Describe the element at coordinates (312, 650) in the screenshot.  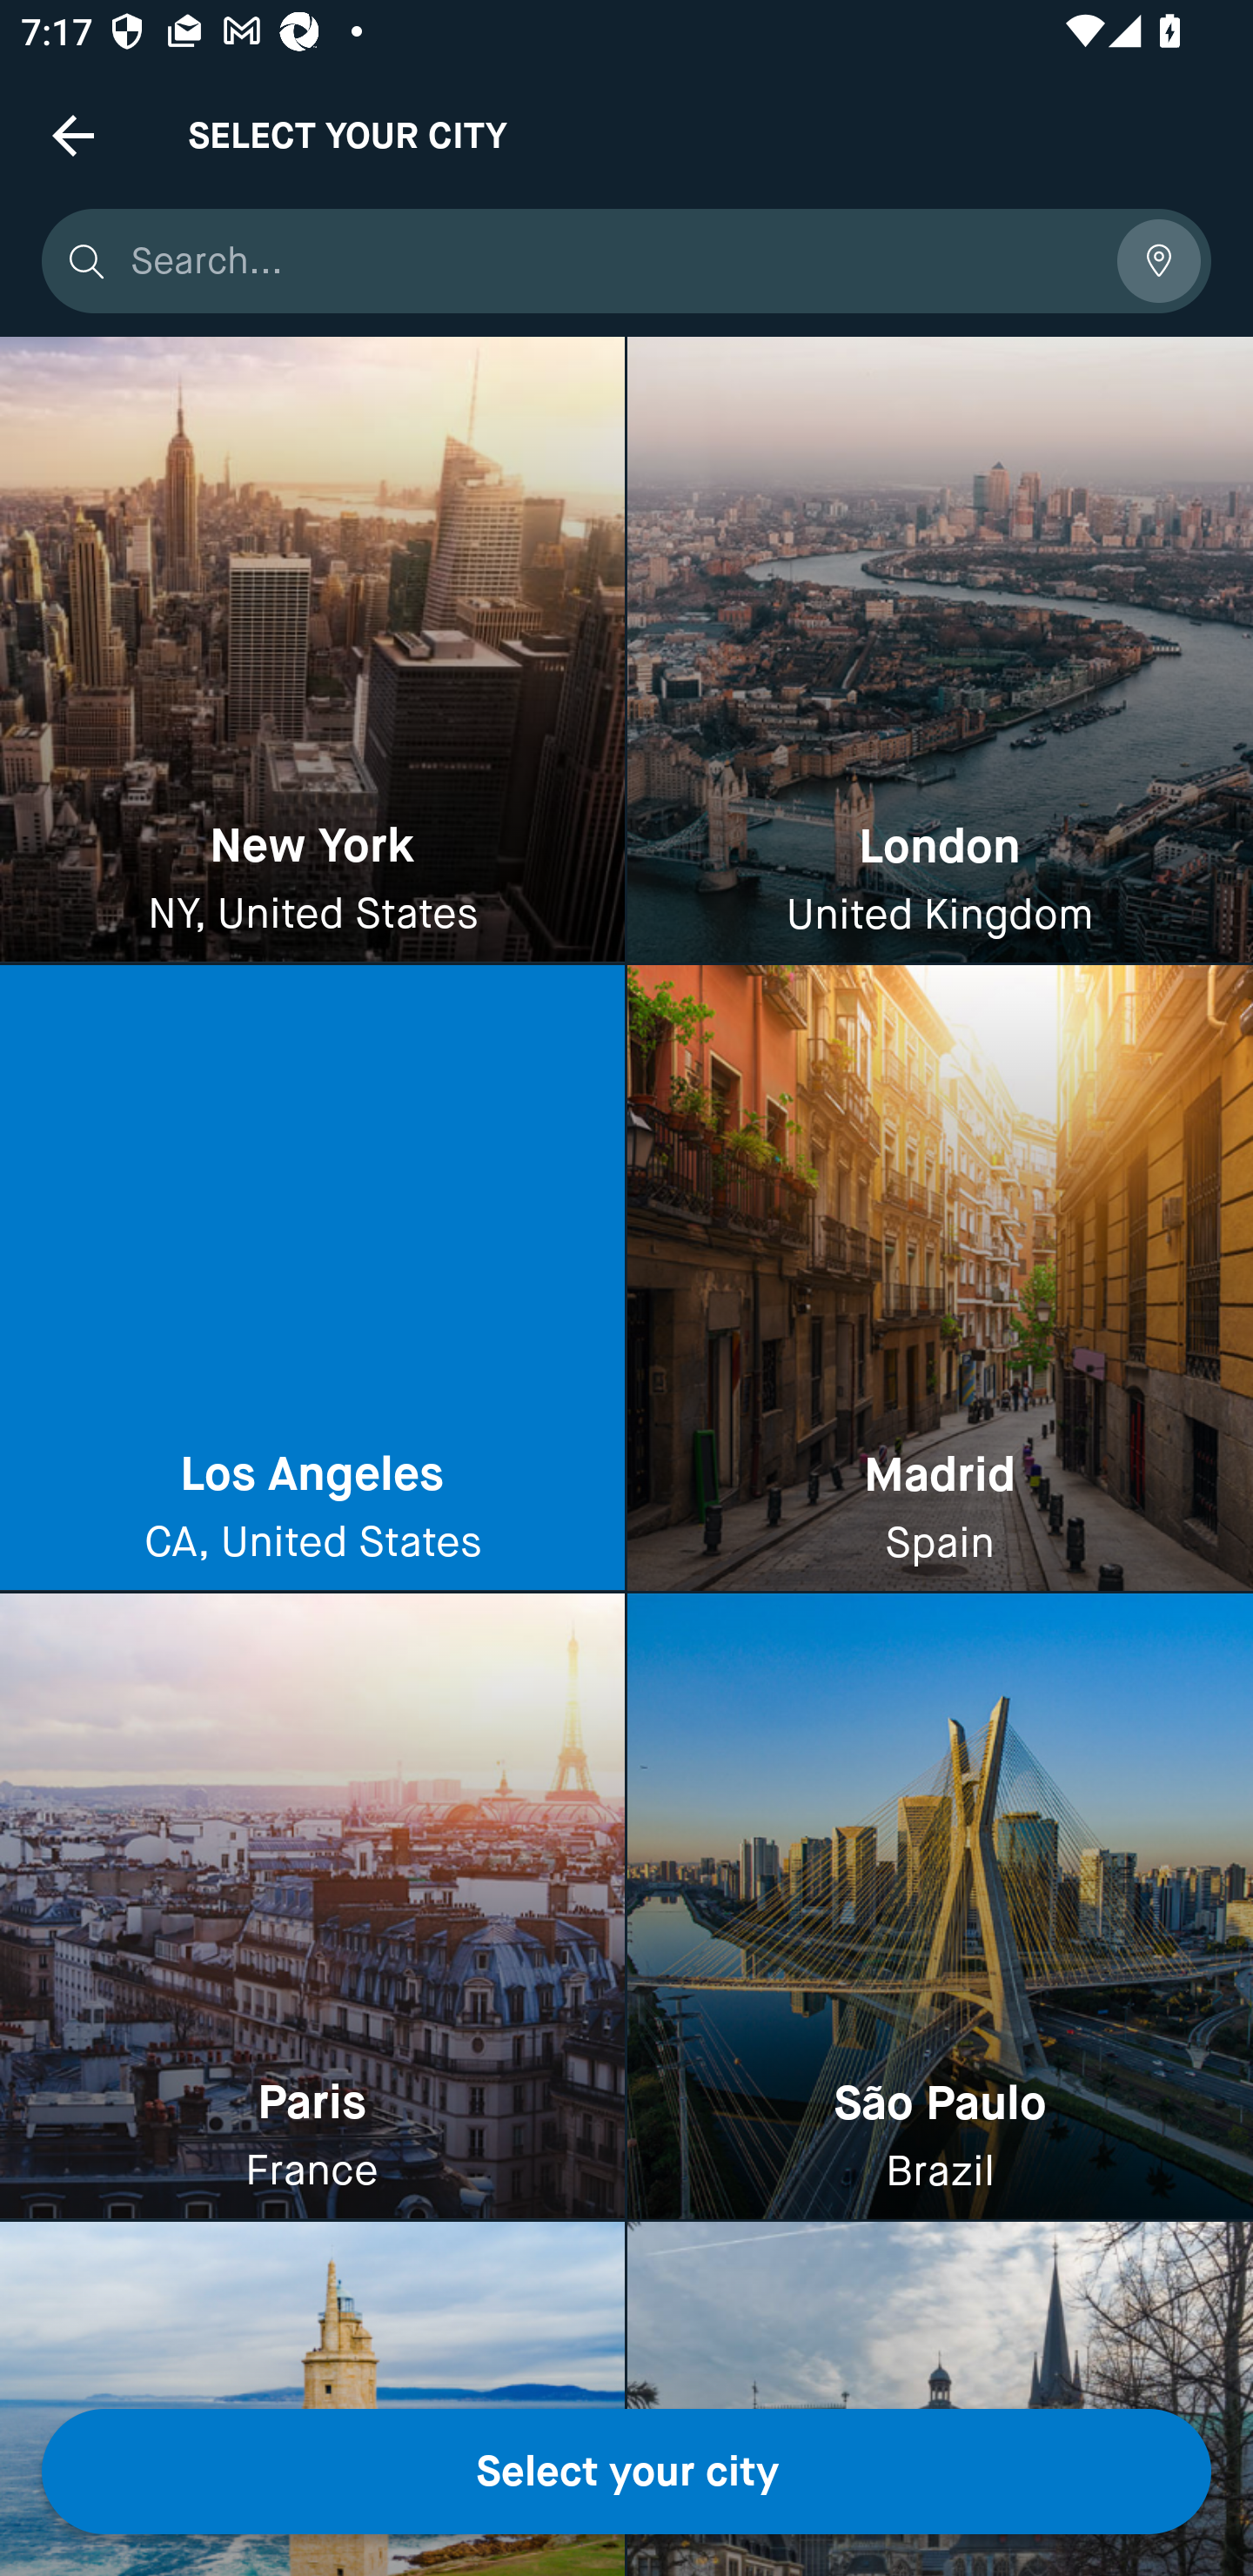
I see `New York NY, United States` at that location.